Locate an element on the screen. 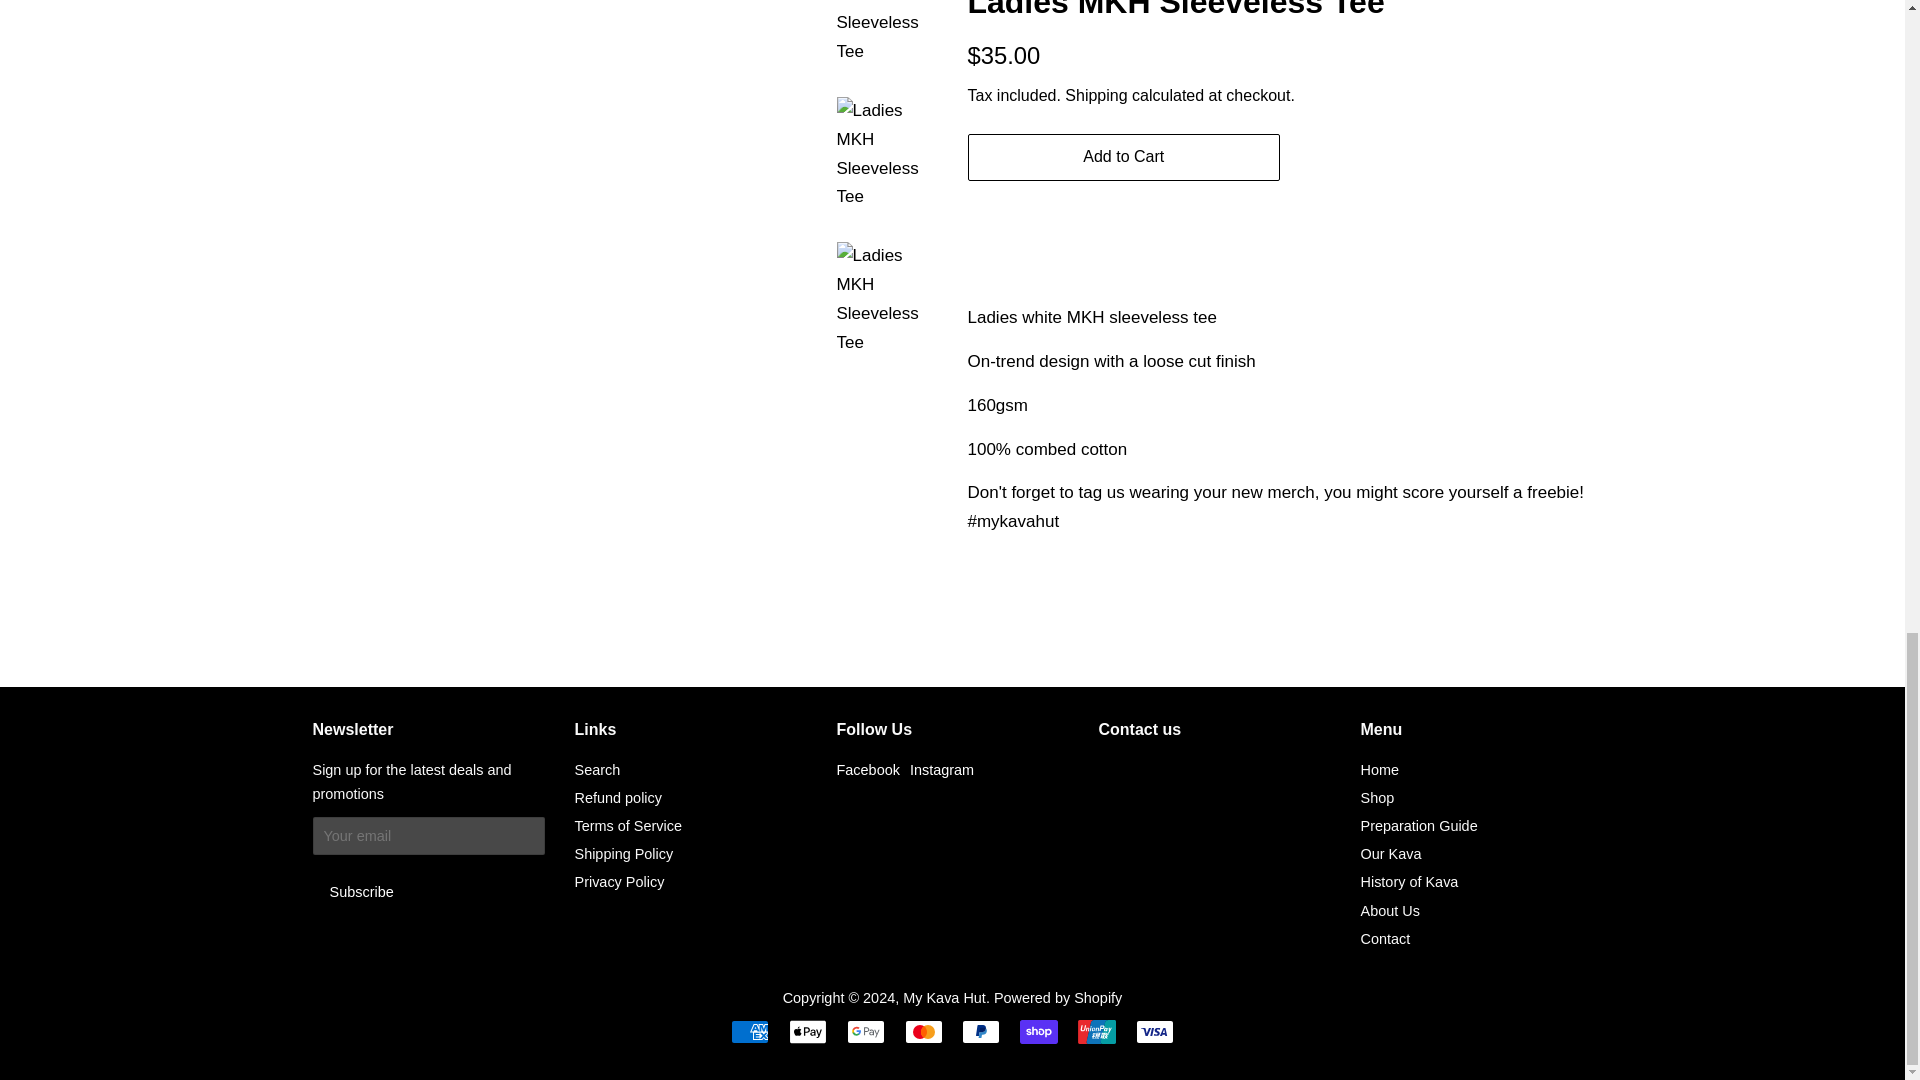  My Kava Hut on Facebook is located at coordinates (866, 770).